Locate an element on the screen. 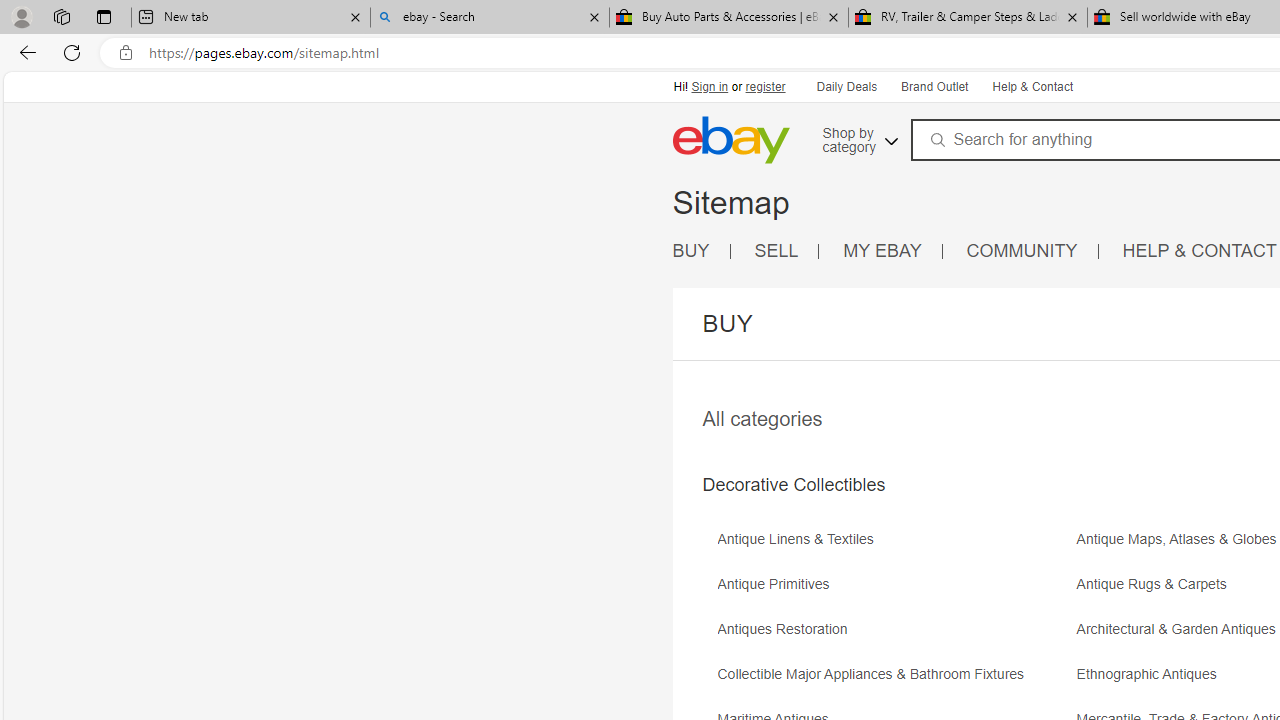 The image size is (1280, 720). Antiques Restoration is located at coordinates (786, 630).